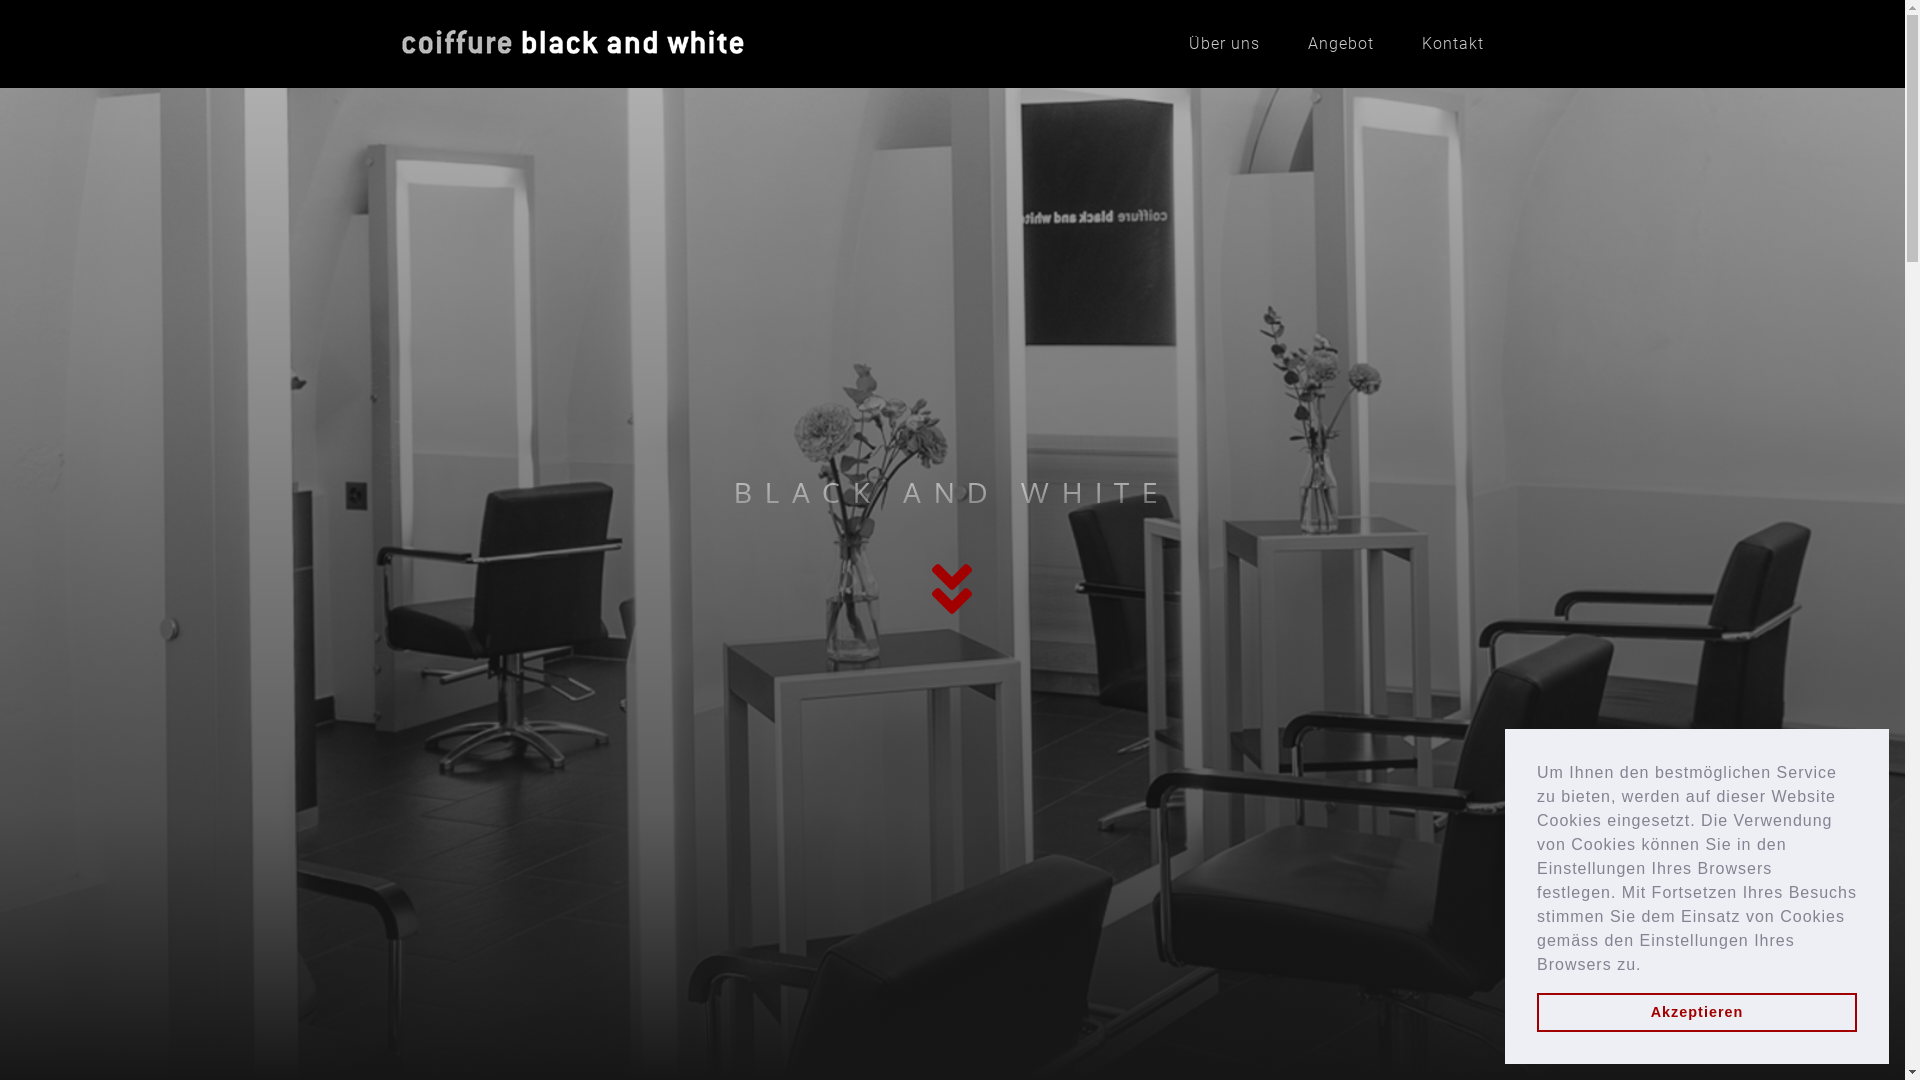 The width and height of the screenshot is (1920, 1080). I want to click on Kontakt, so click(1453, 44).